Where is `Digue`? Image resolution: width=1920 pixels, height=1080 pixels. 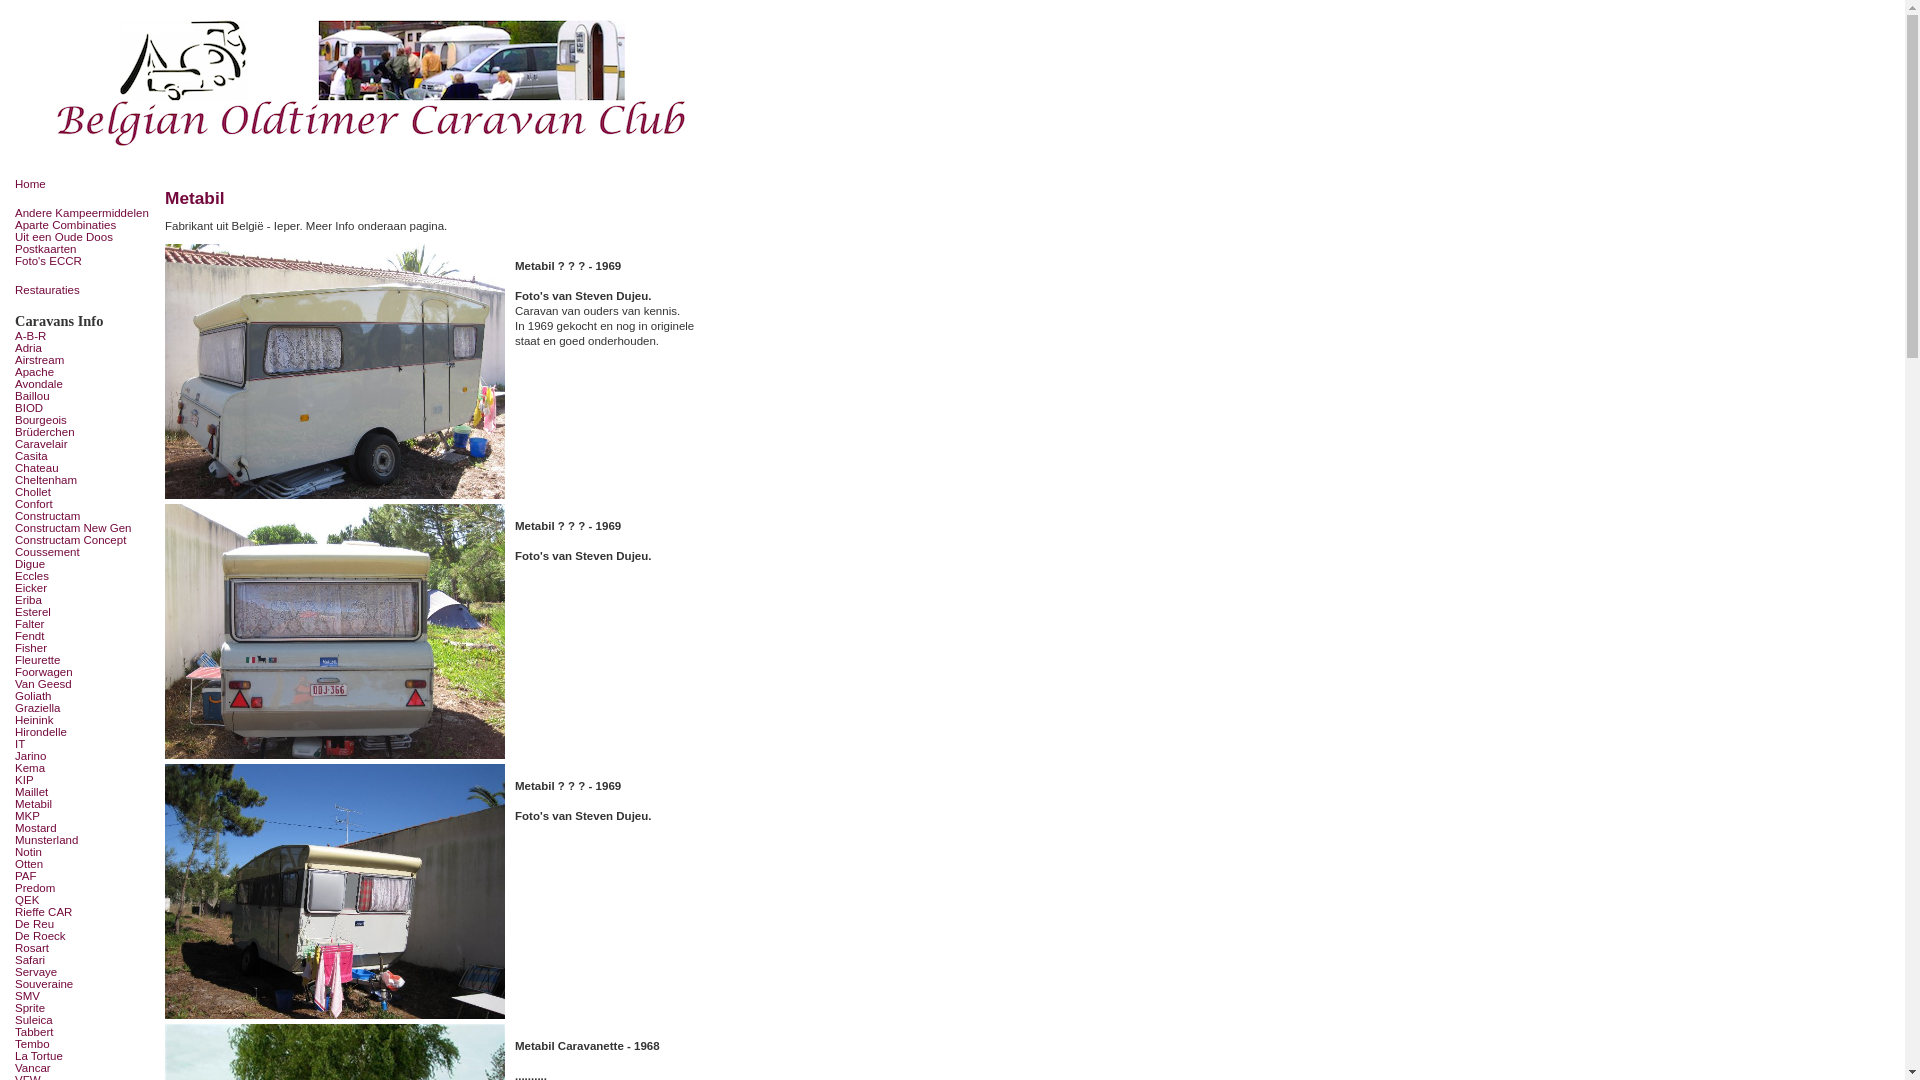
Digue is located at coordinates (85, 564).